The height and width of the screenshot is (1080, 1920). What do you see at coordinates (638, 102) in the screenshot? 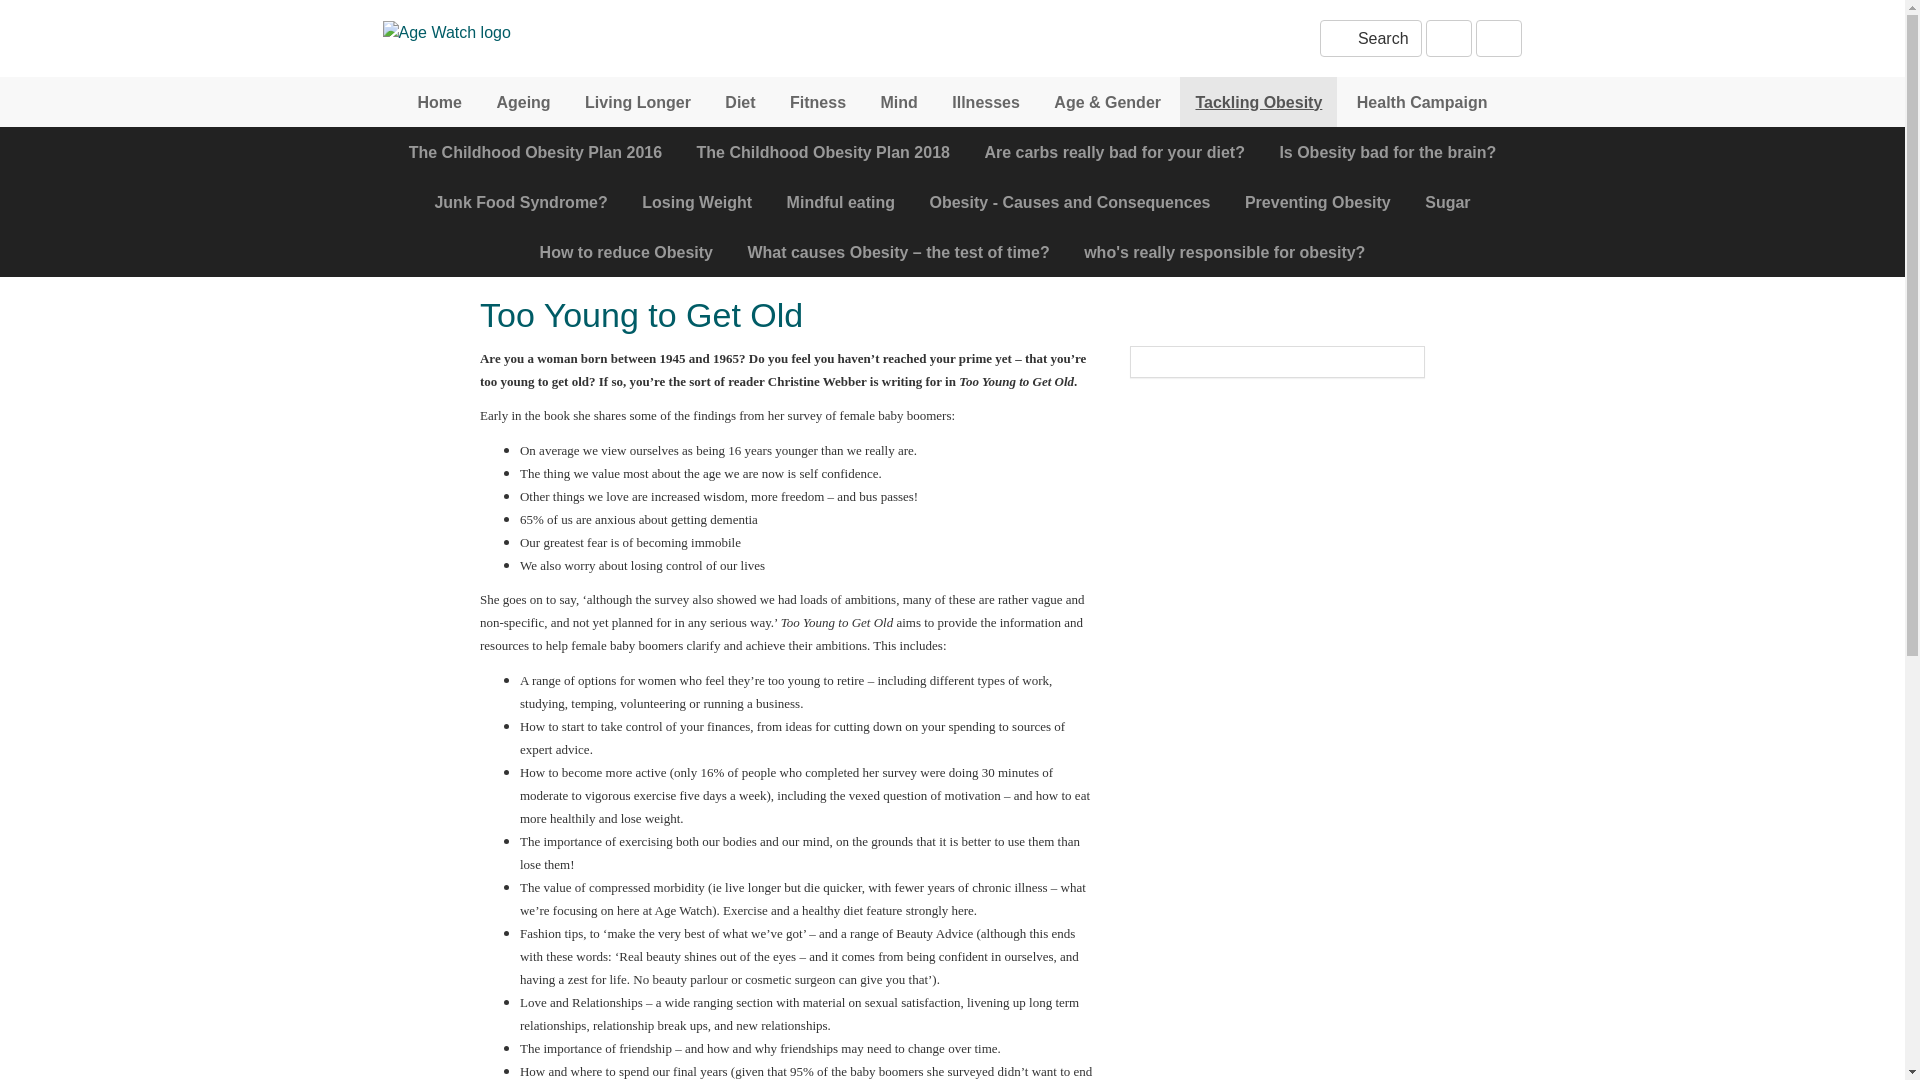
I see `Living Longer` at bounding box center [638, 102].